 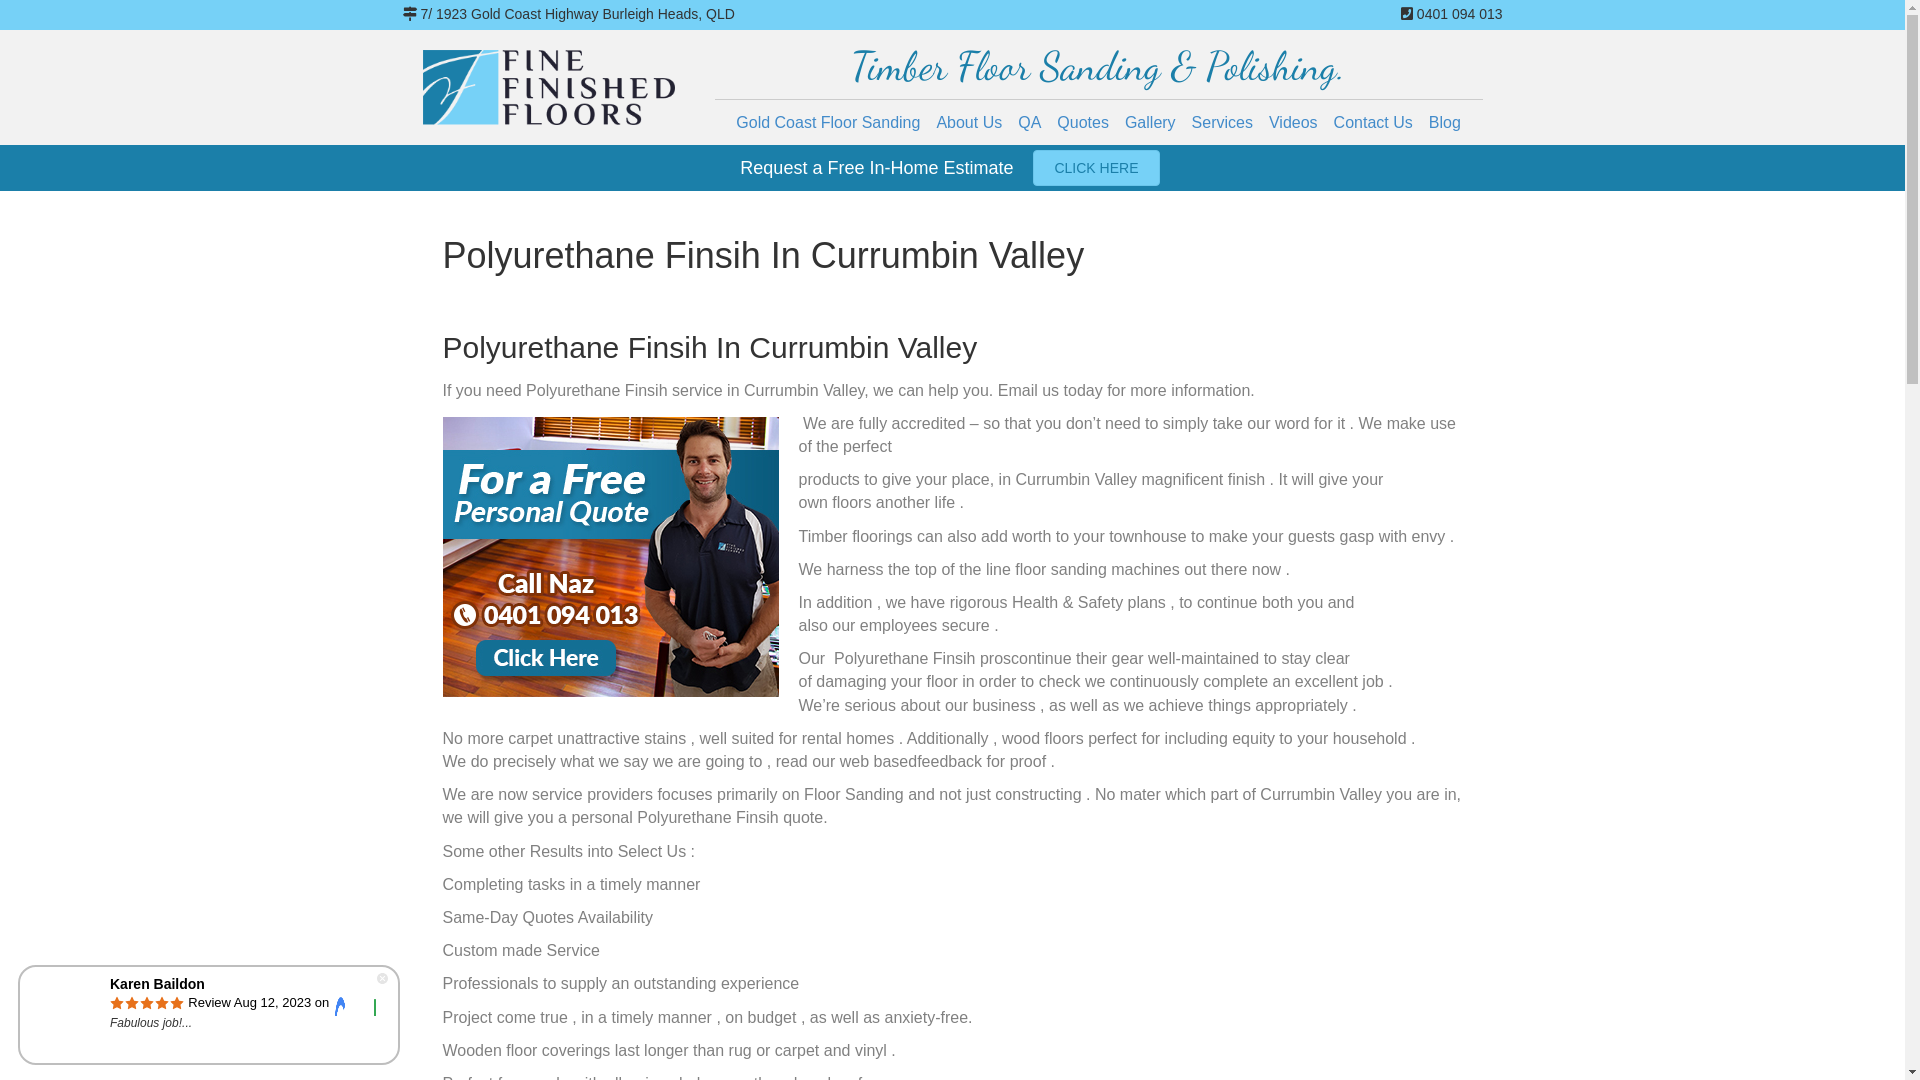 What do you see at coordinates (1374, 123) in the screenshot?
I see `Contact Us` at bounding box center [1374, 123].